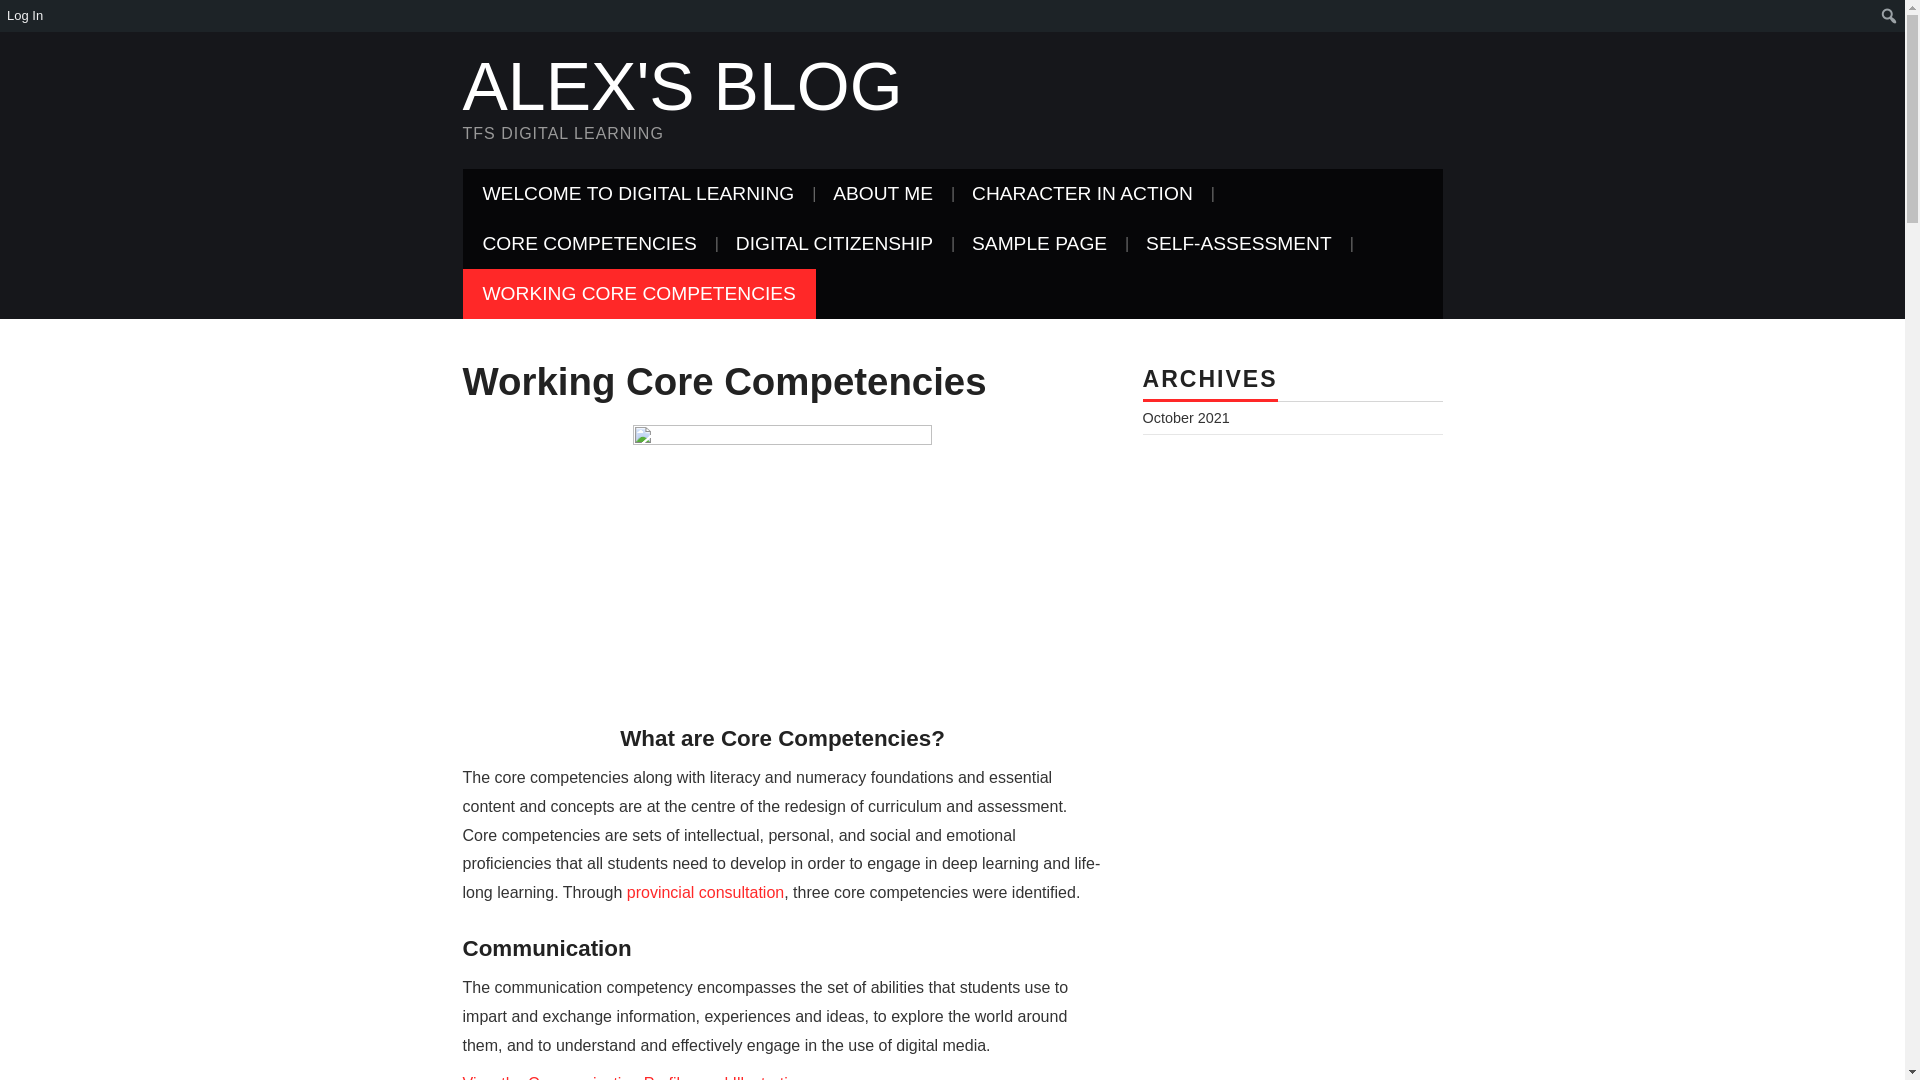  I want to click on SAMPLE PAGE, so click(1040, 244).